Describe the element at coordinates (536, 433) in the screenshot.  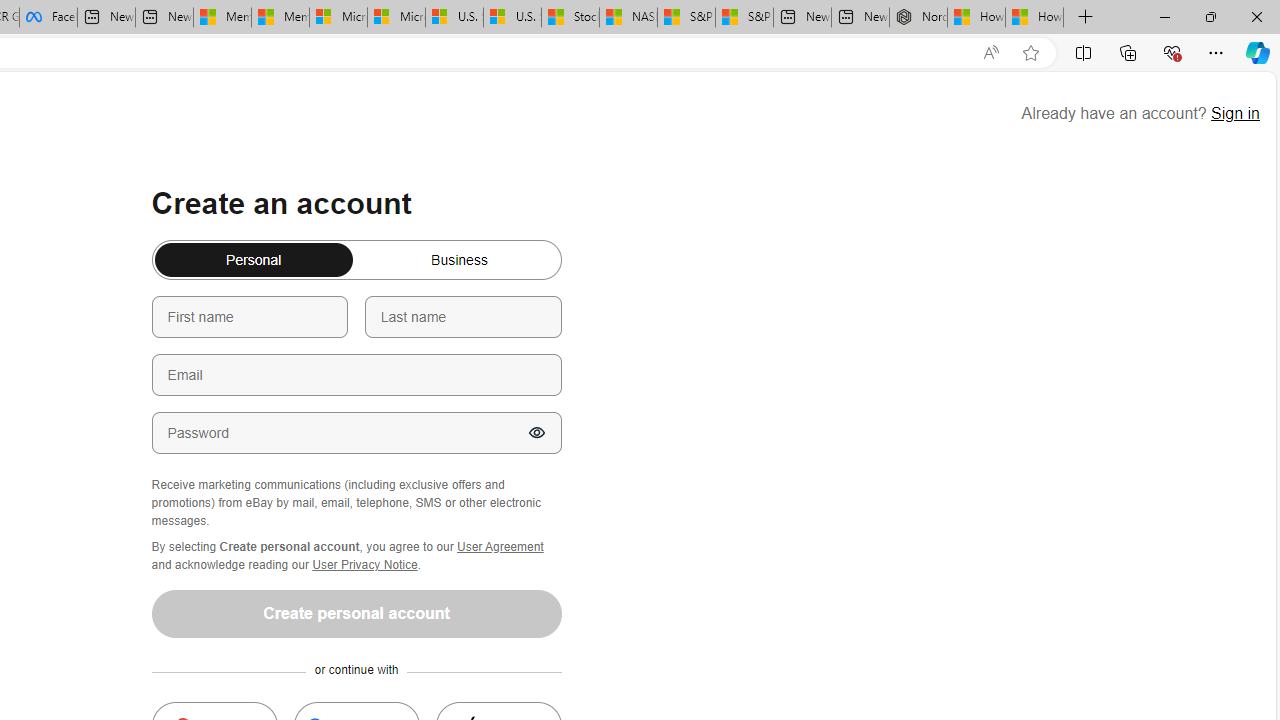
I see `Show password` at that location.